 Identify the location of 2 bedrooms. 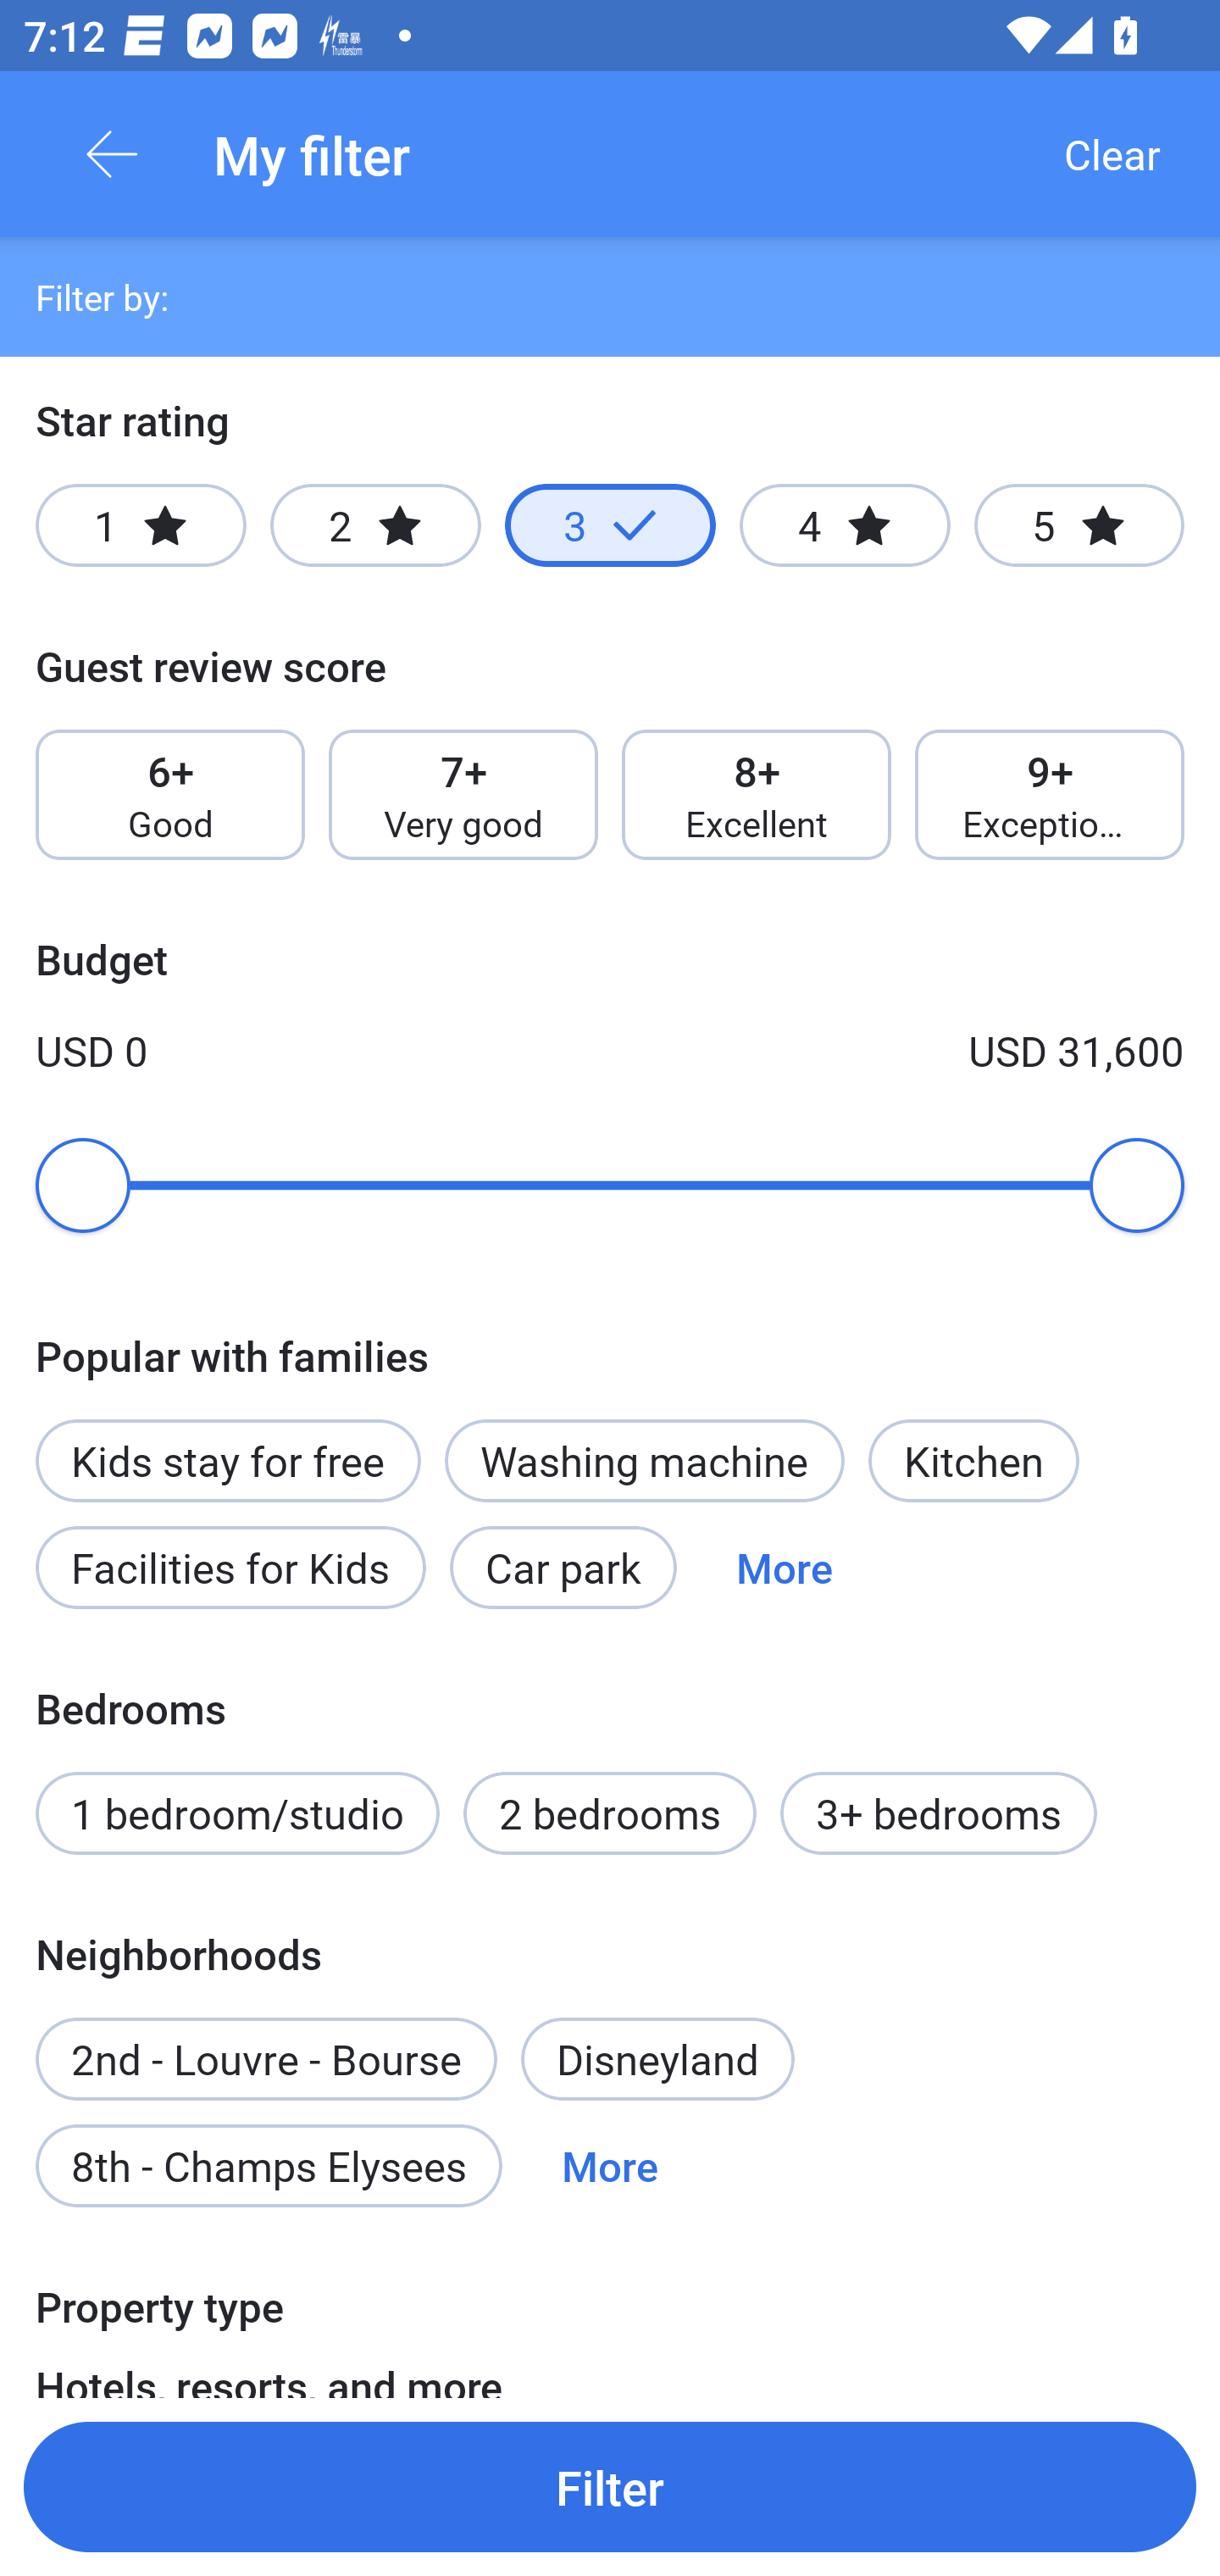
(610, 1813).